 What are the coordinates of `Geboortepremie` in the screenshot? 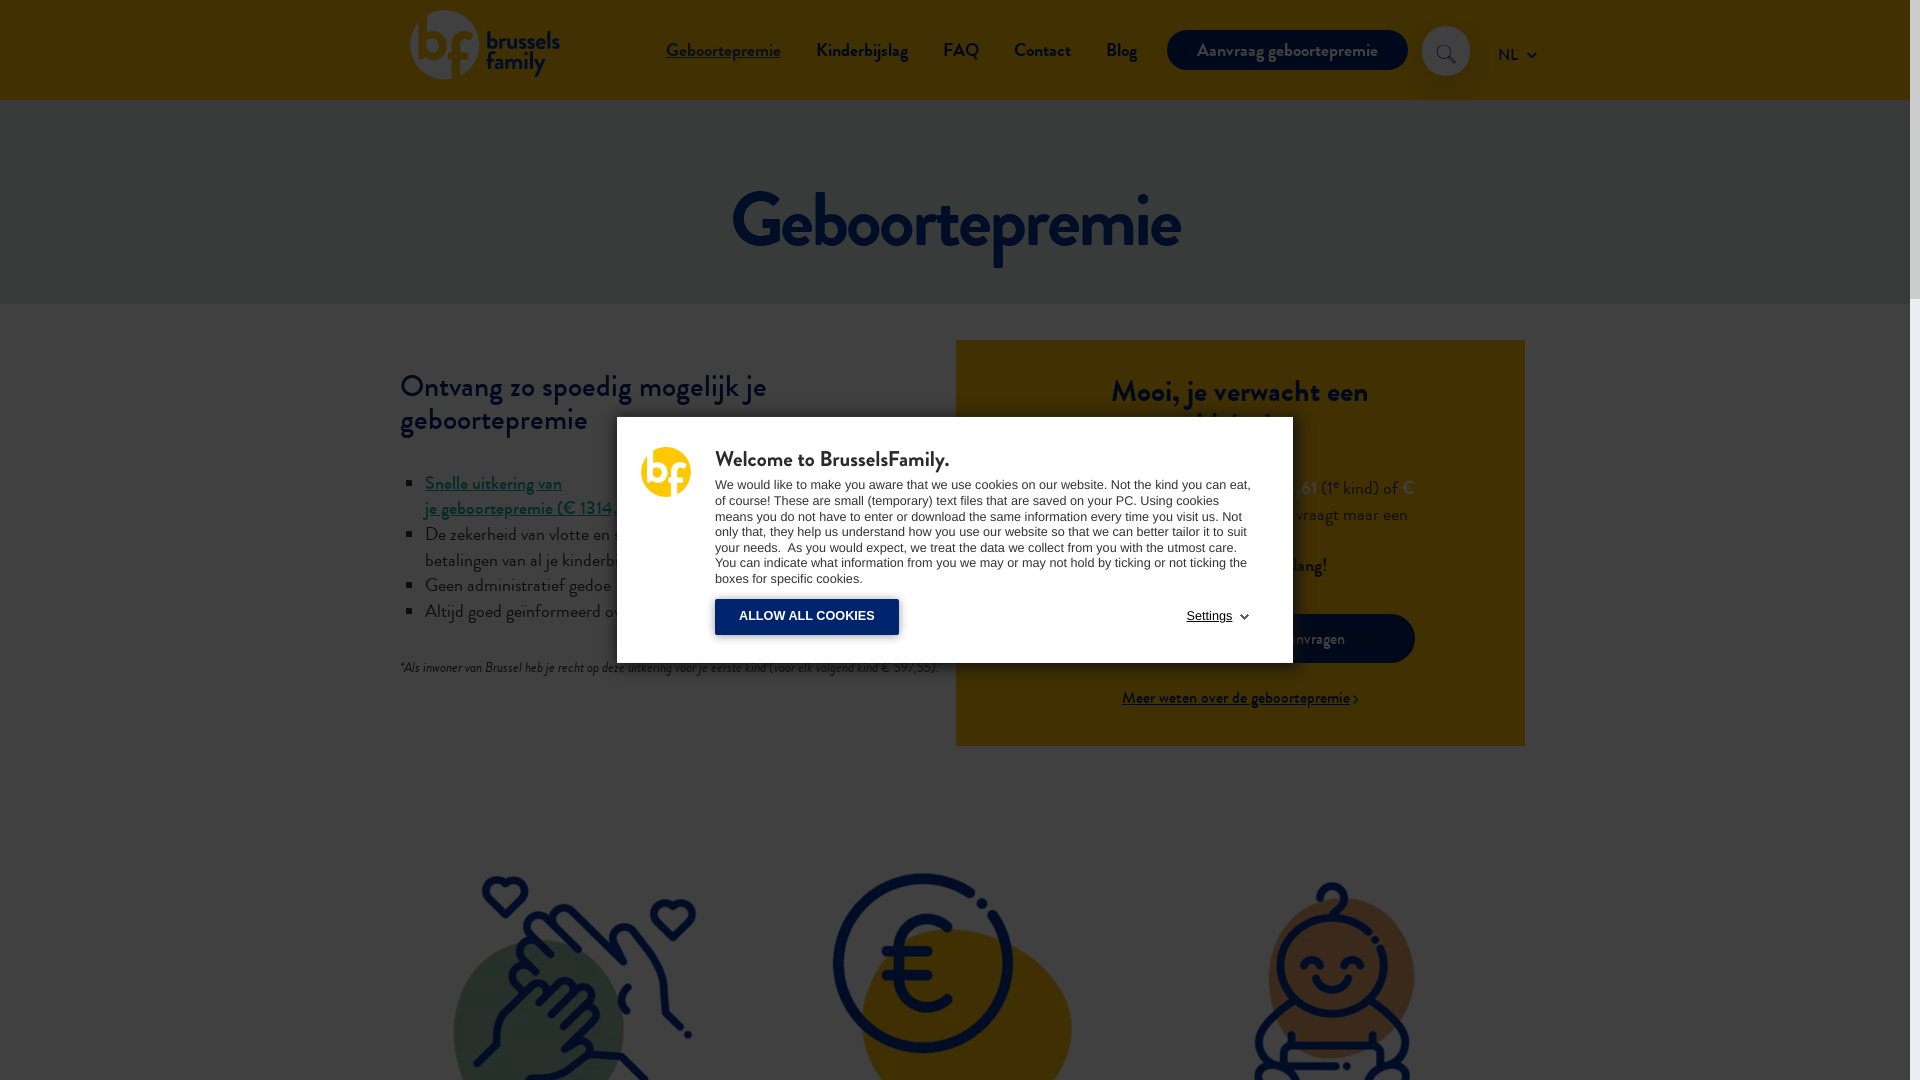 It's located at (724, 50).